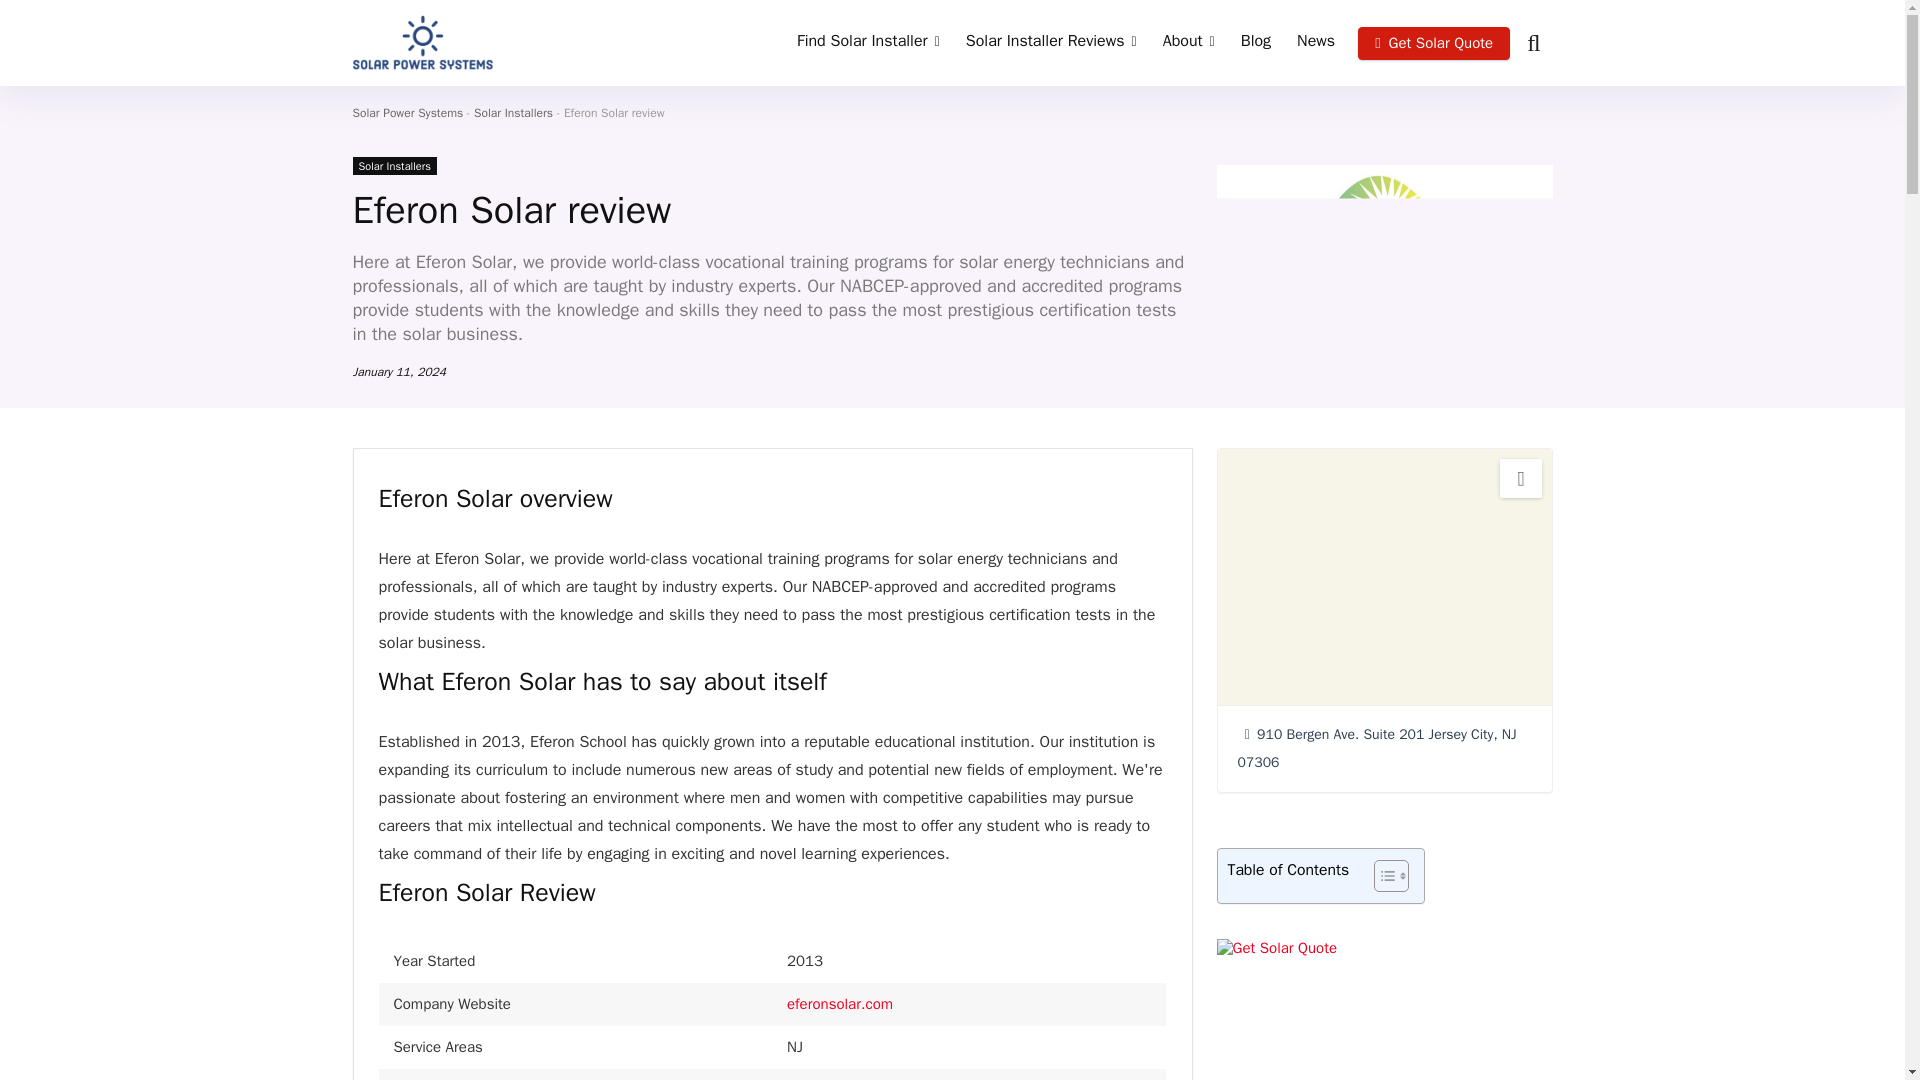 Image resolution: width=1920 pixels, height=1080 pixels. Describe the element at coordinates (1189, 42) in the screenshot. I see `About` at that location.